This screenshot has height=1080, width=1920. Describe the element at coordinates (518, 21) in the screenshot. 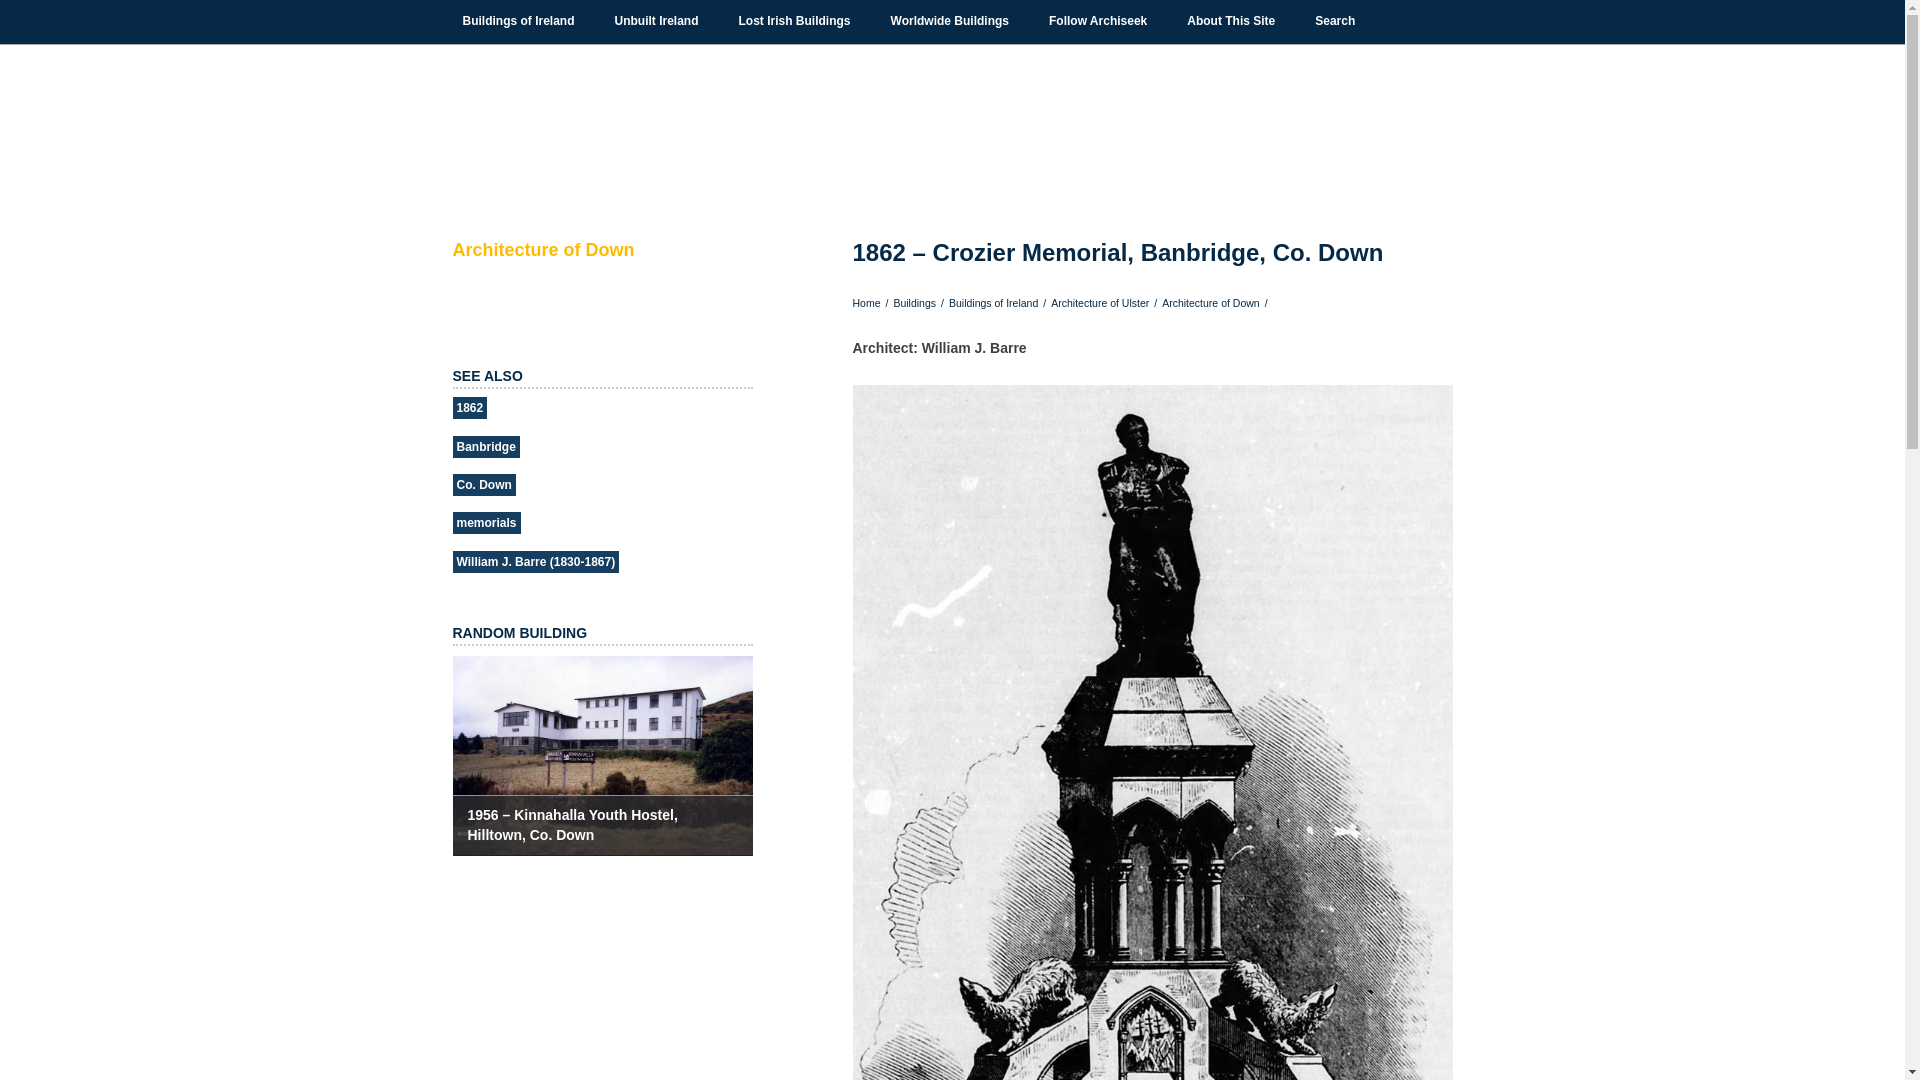

I see `Buildings of Ireland` at that location.